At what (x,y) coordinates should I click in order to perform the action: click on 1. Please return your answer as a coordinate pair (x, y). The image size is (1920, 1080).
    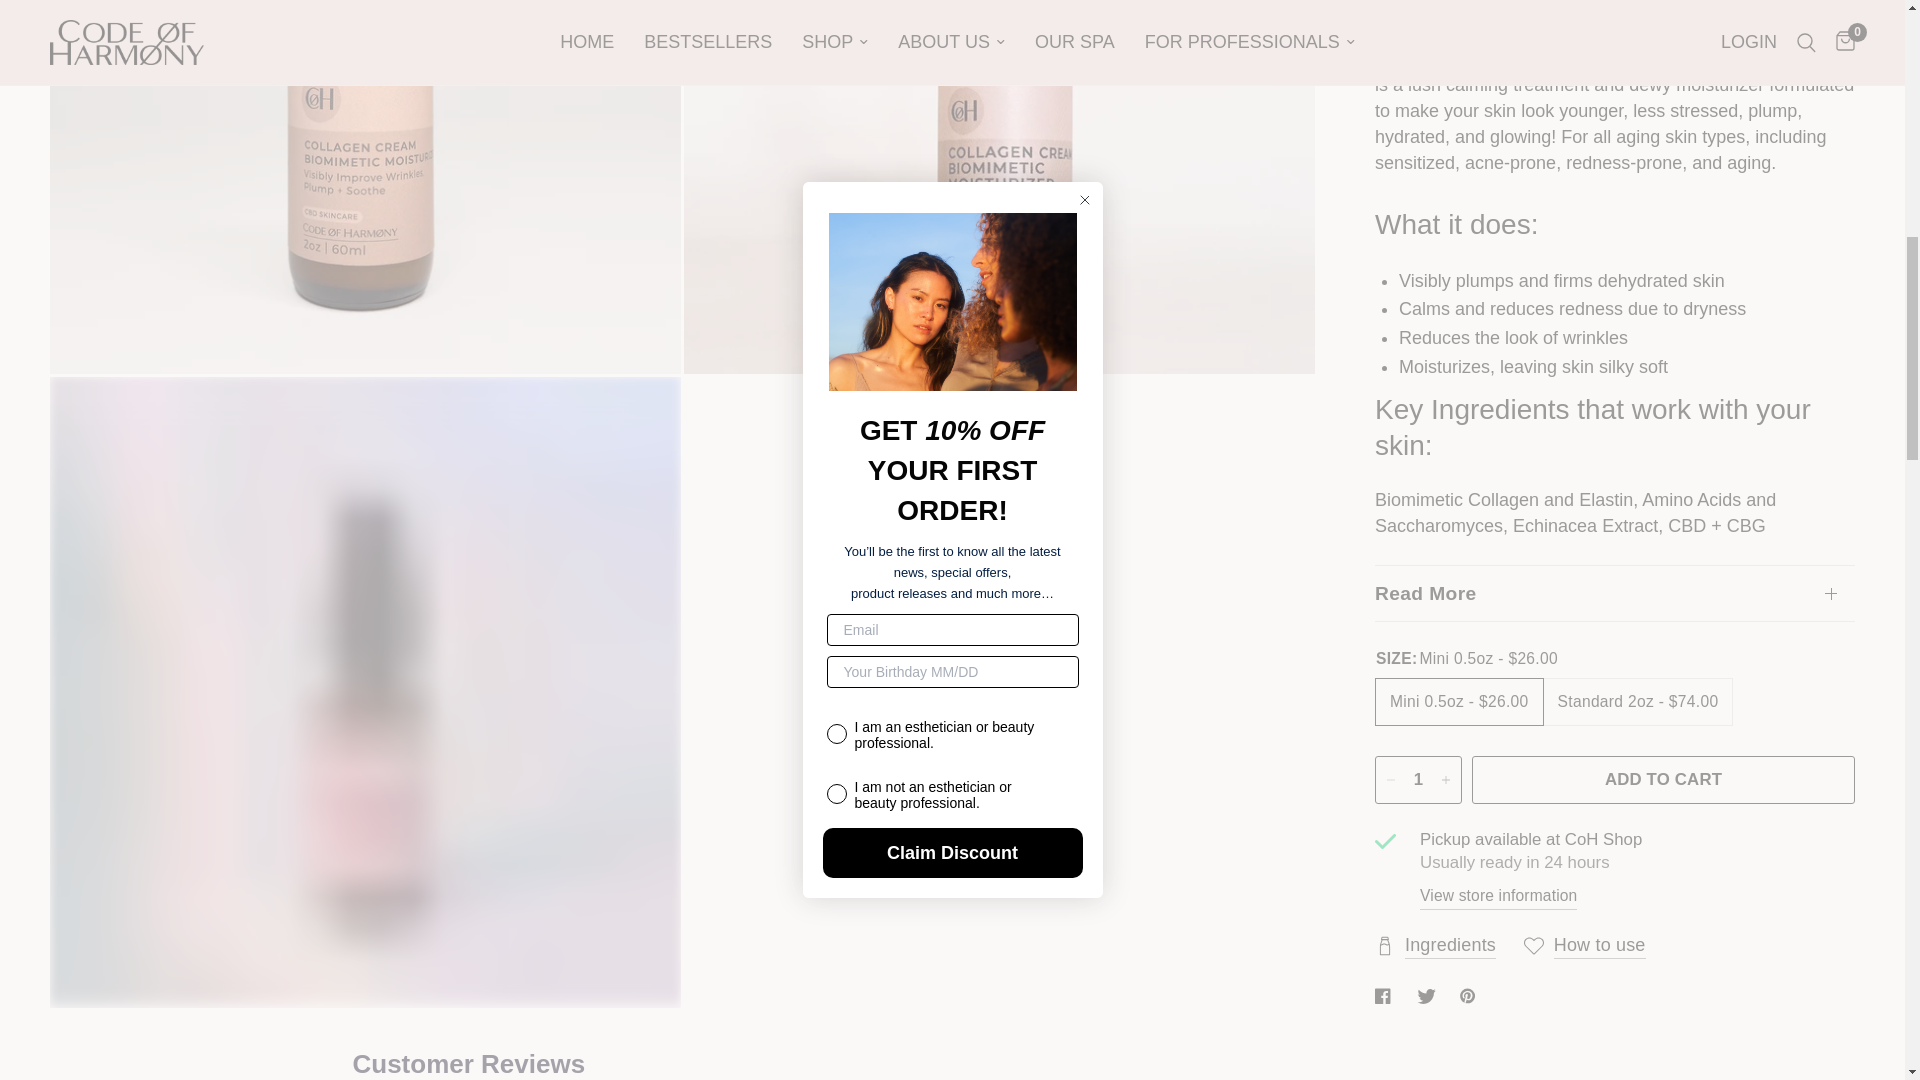
    Looking at the image, I should click on (1418, 91).